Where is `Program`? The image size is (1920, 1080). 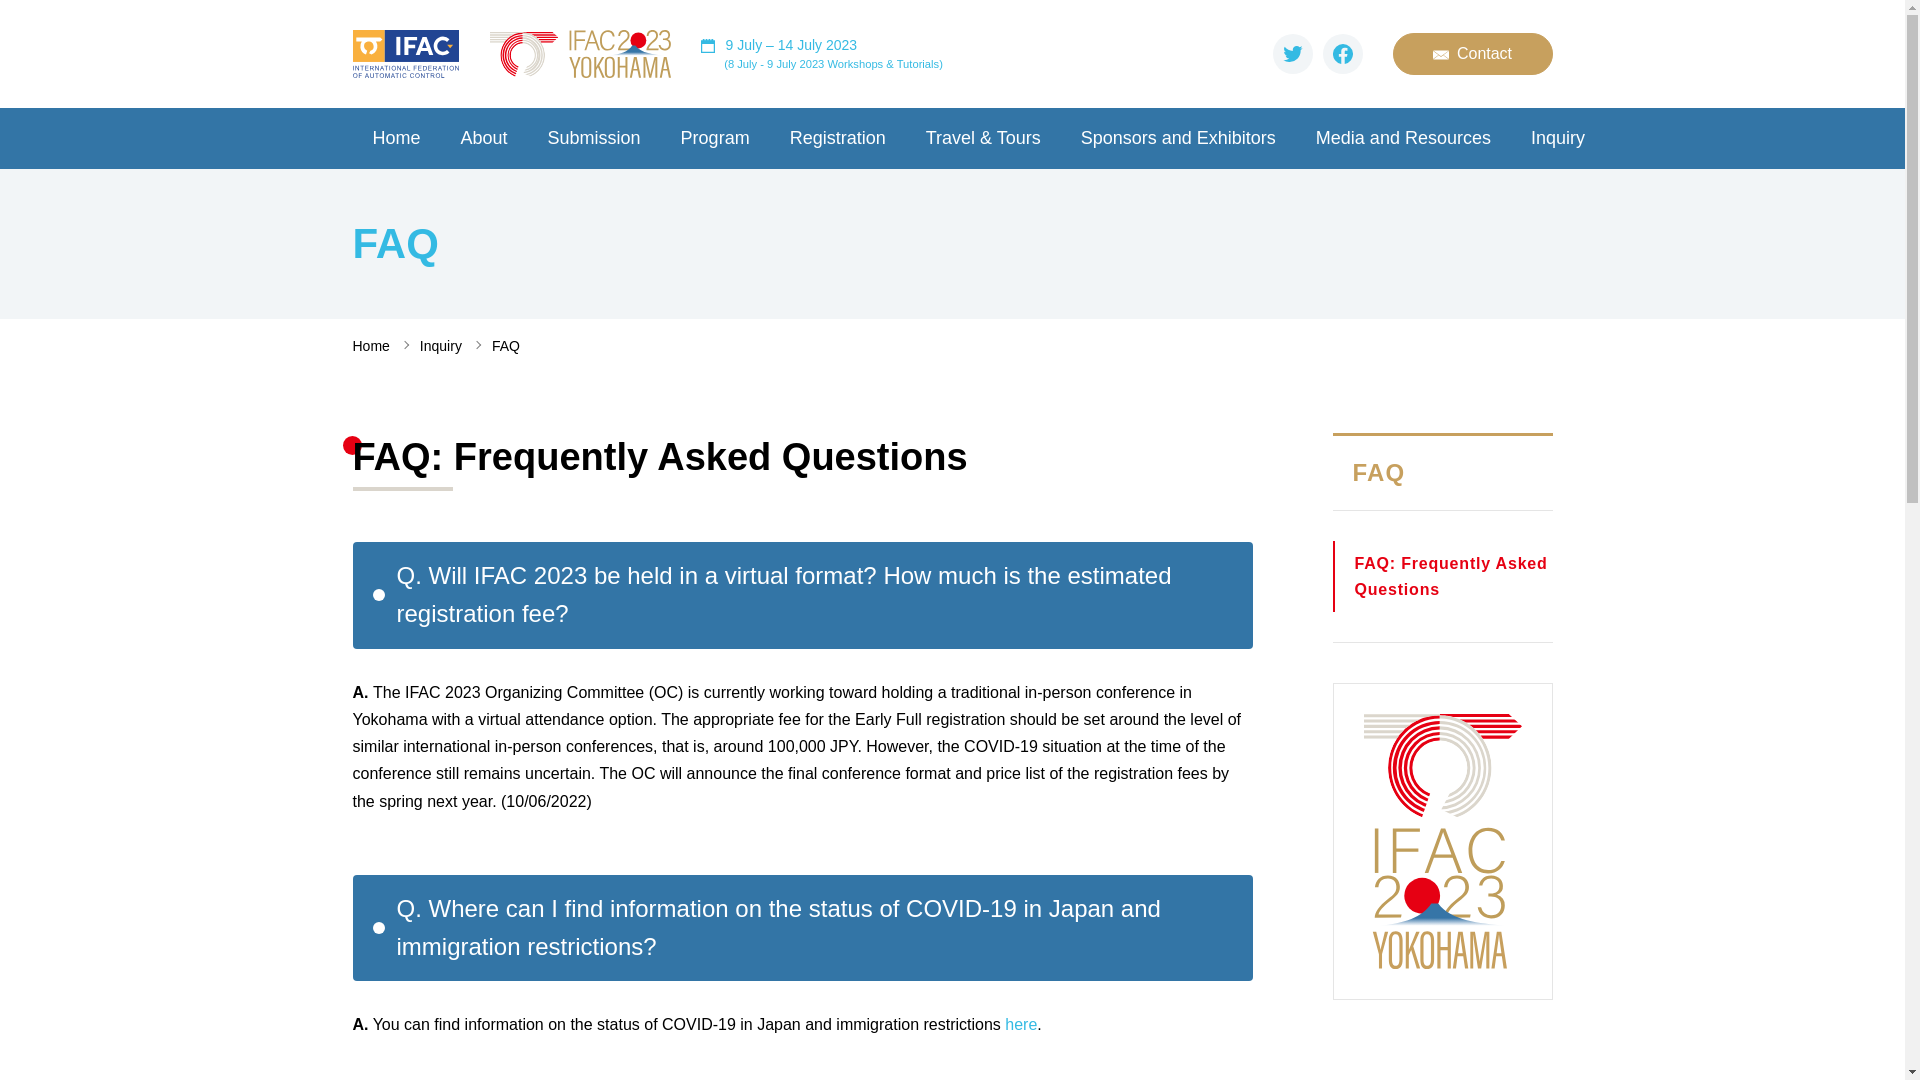 Program is located at coordinates (714, 138).